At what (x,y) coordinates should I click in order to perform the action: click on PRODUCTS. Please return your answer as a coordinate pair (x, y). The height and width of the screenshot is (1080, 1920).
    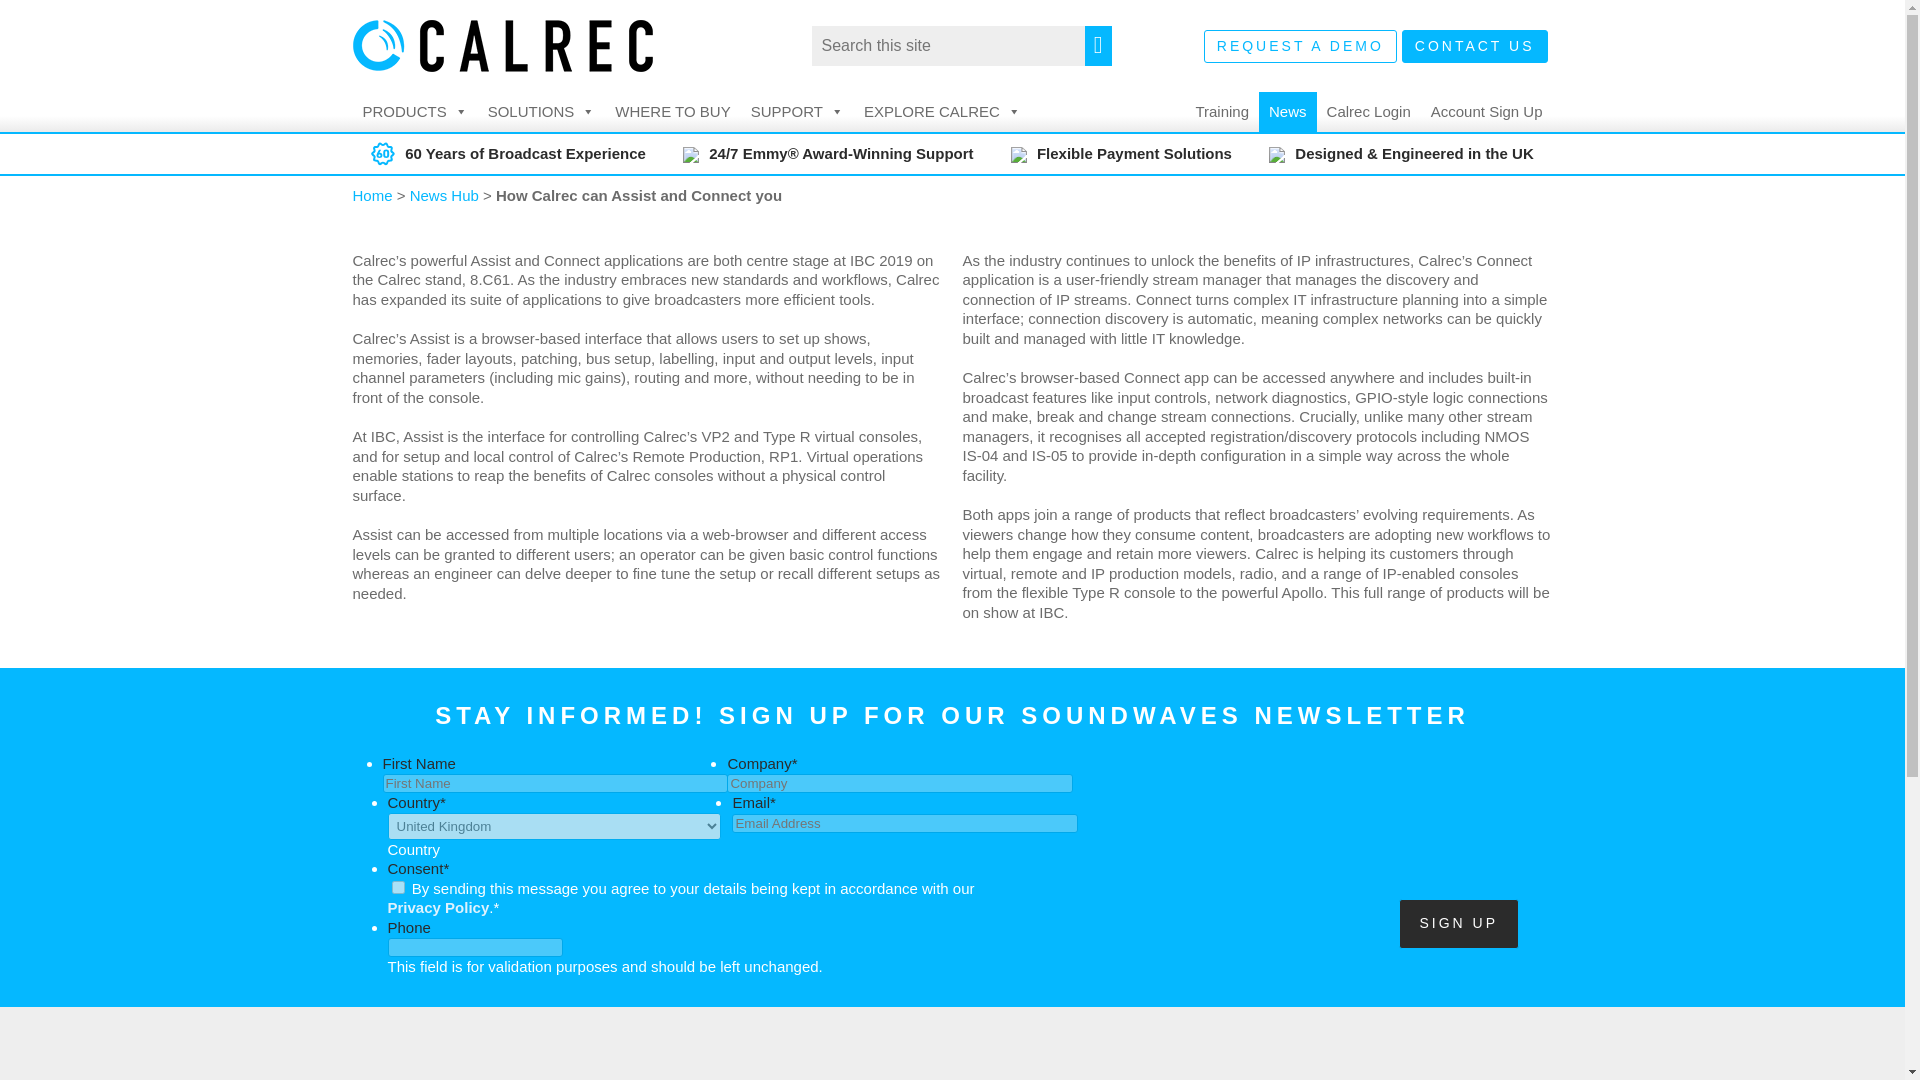
    Looking at the image, I should click on (414, 111).